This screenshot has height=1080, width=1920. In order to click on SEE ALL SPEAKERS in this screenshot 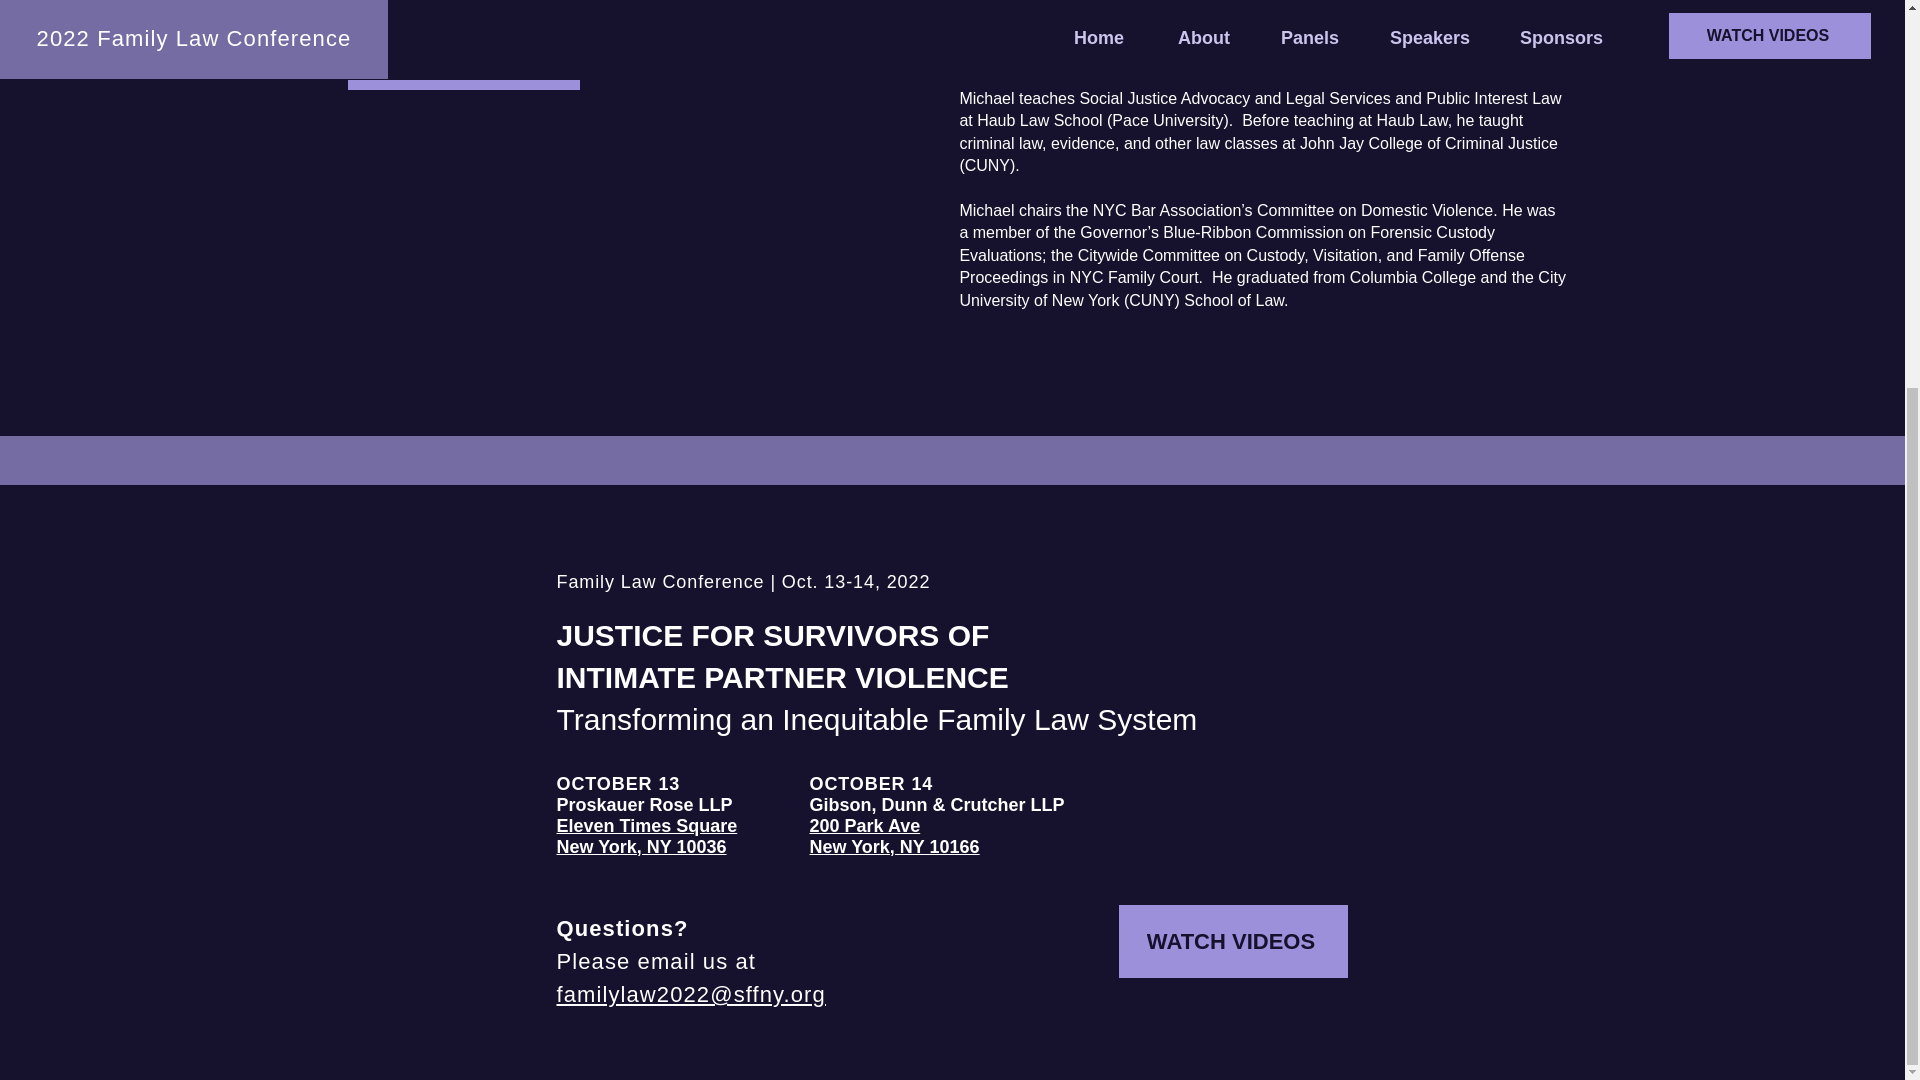, I will do `click(463, 66)`.